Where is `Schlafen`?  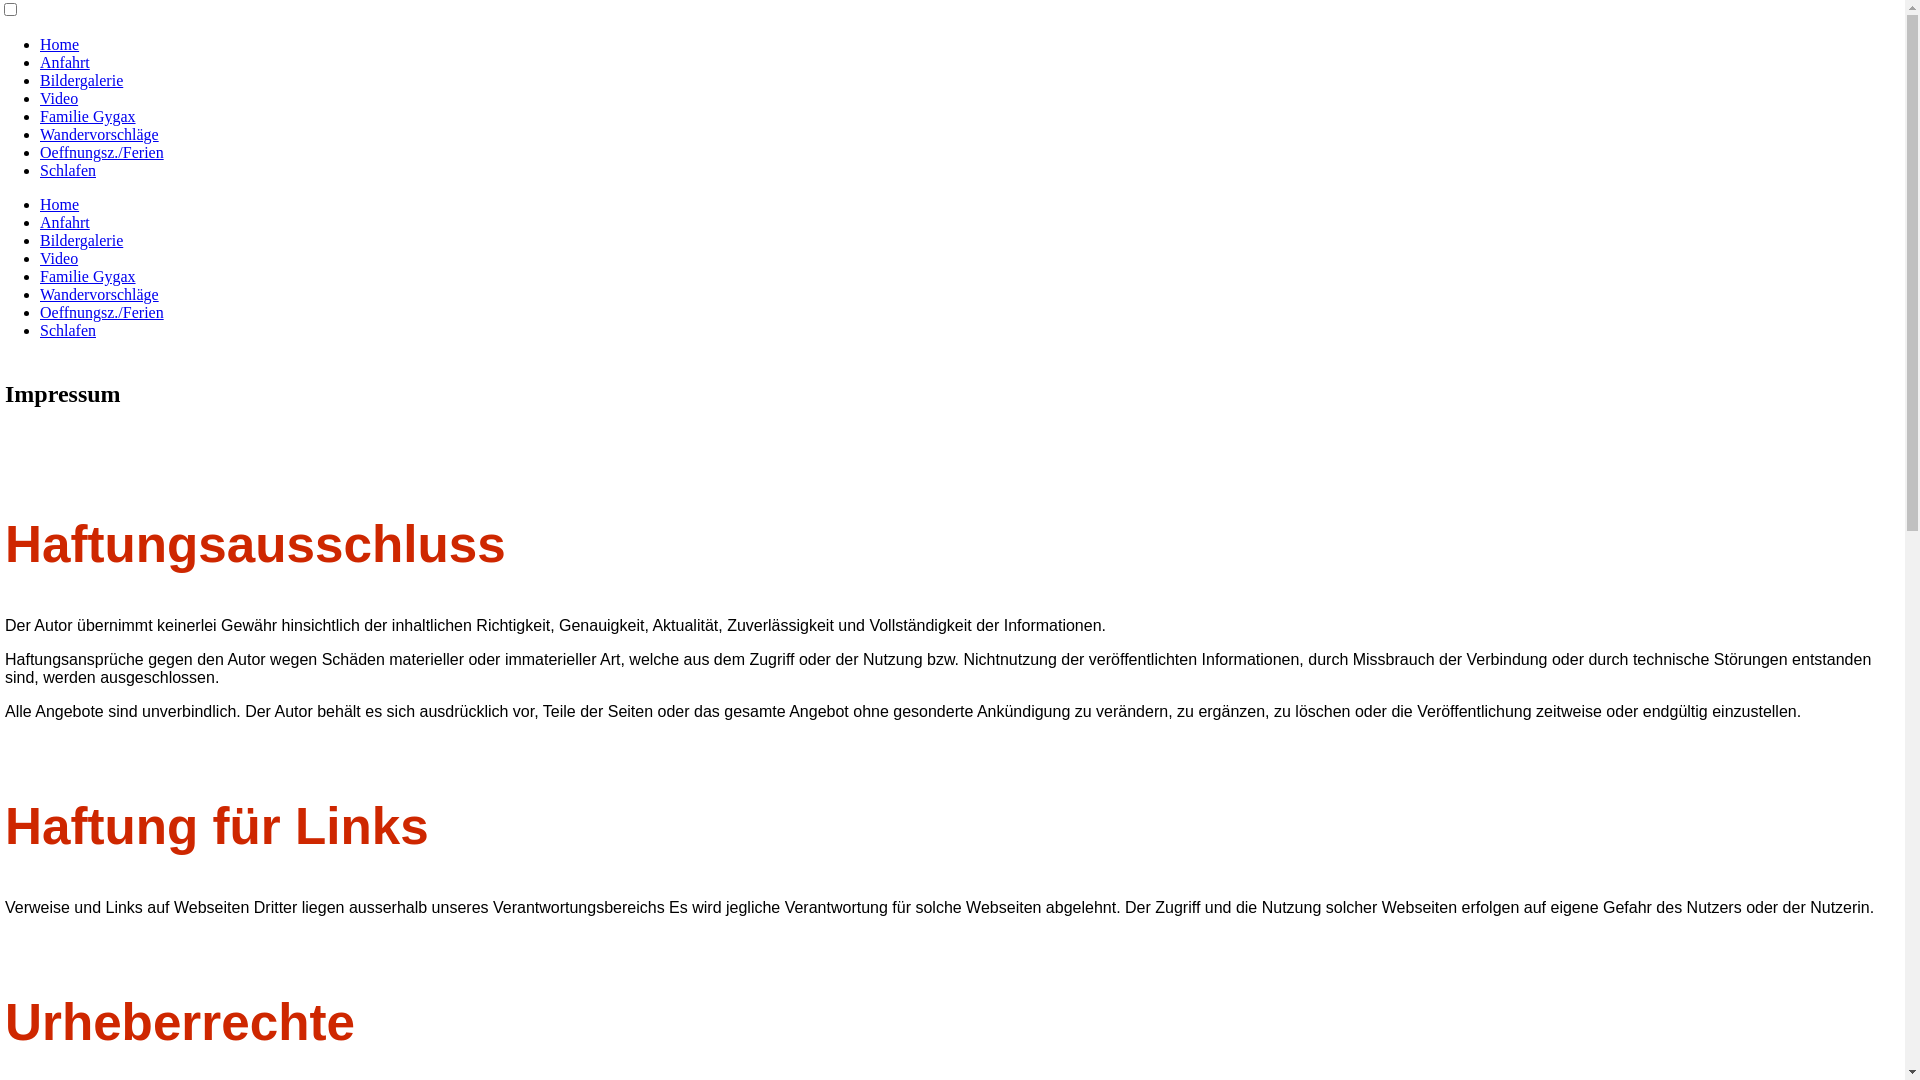 Schlafen is located at coordinates (68, 170).